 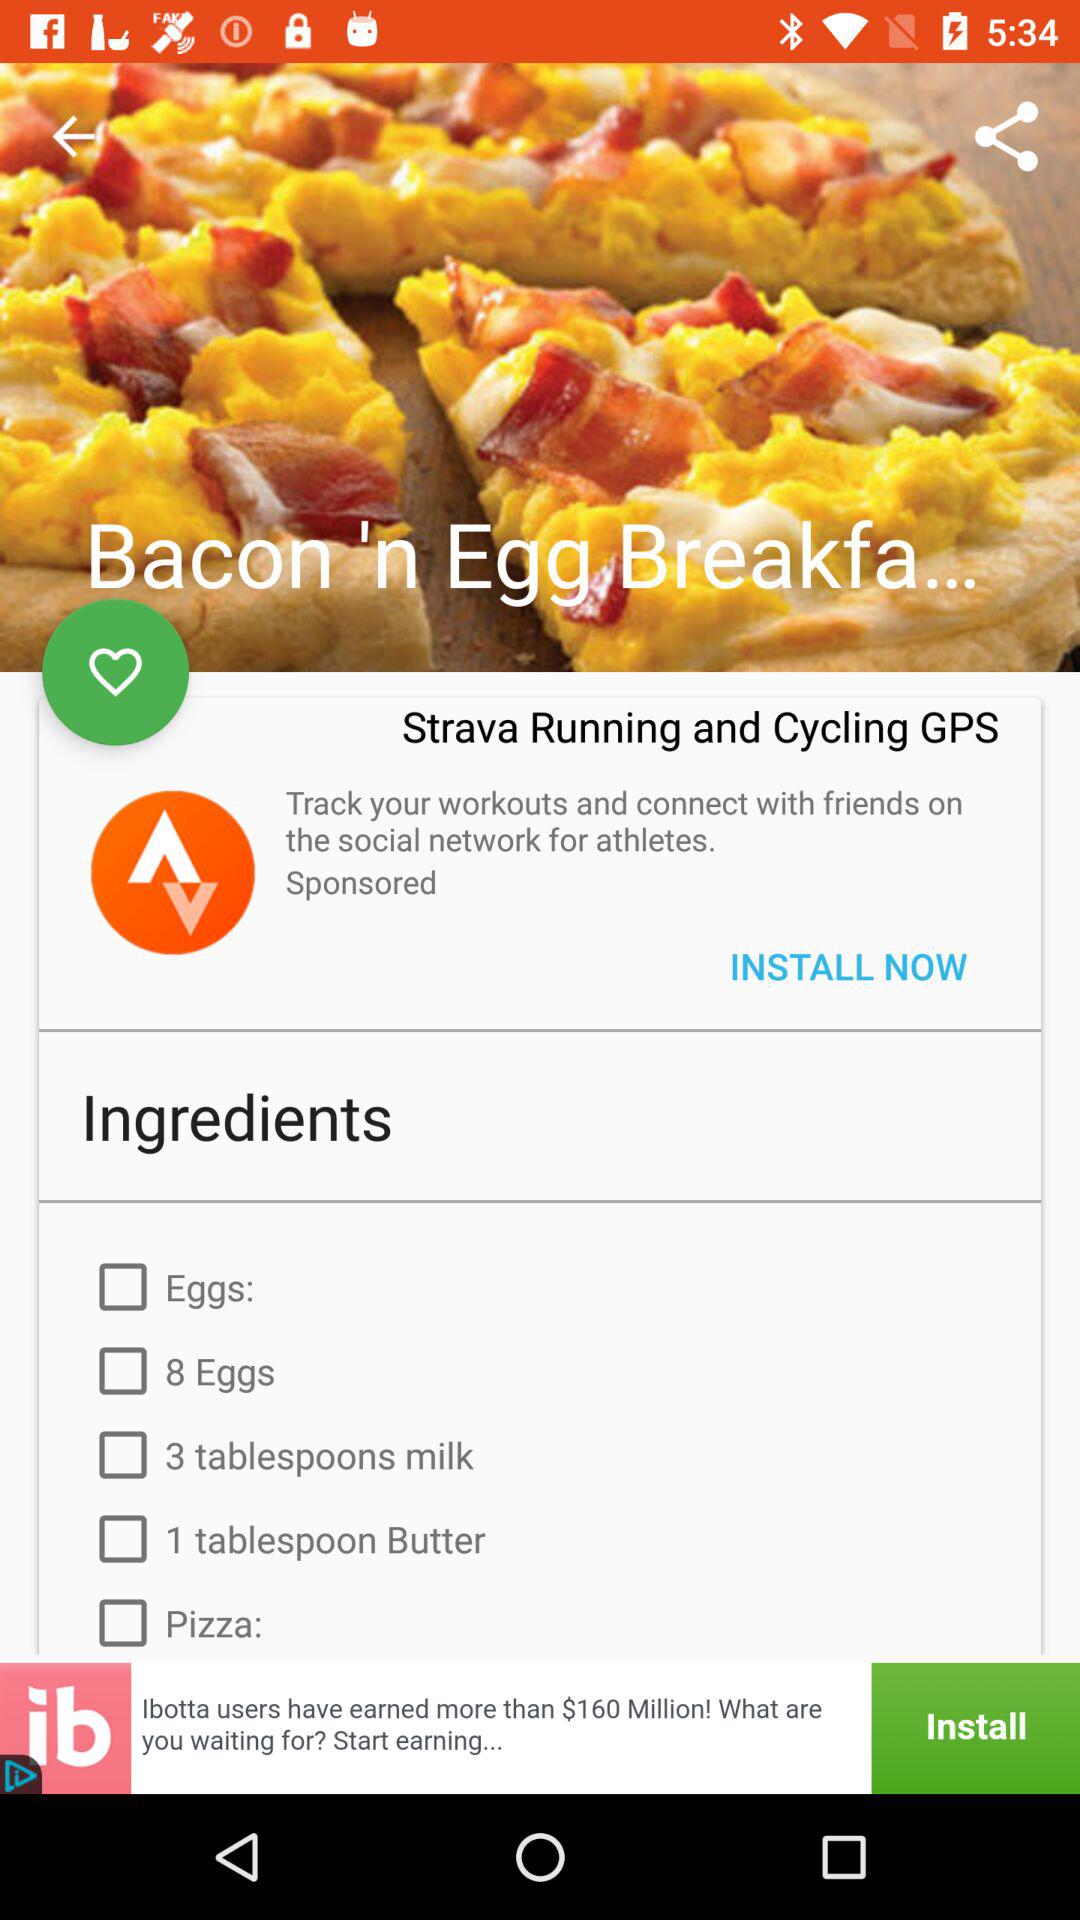 What do you see at coordinates (632, 820) in the screenshot?
I see `press track your workouts icon` at bounding box center [632, 820].